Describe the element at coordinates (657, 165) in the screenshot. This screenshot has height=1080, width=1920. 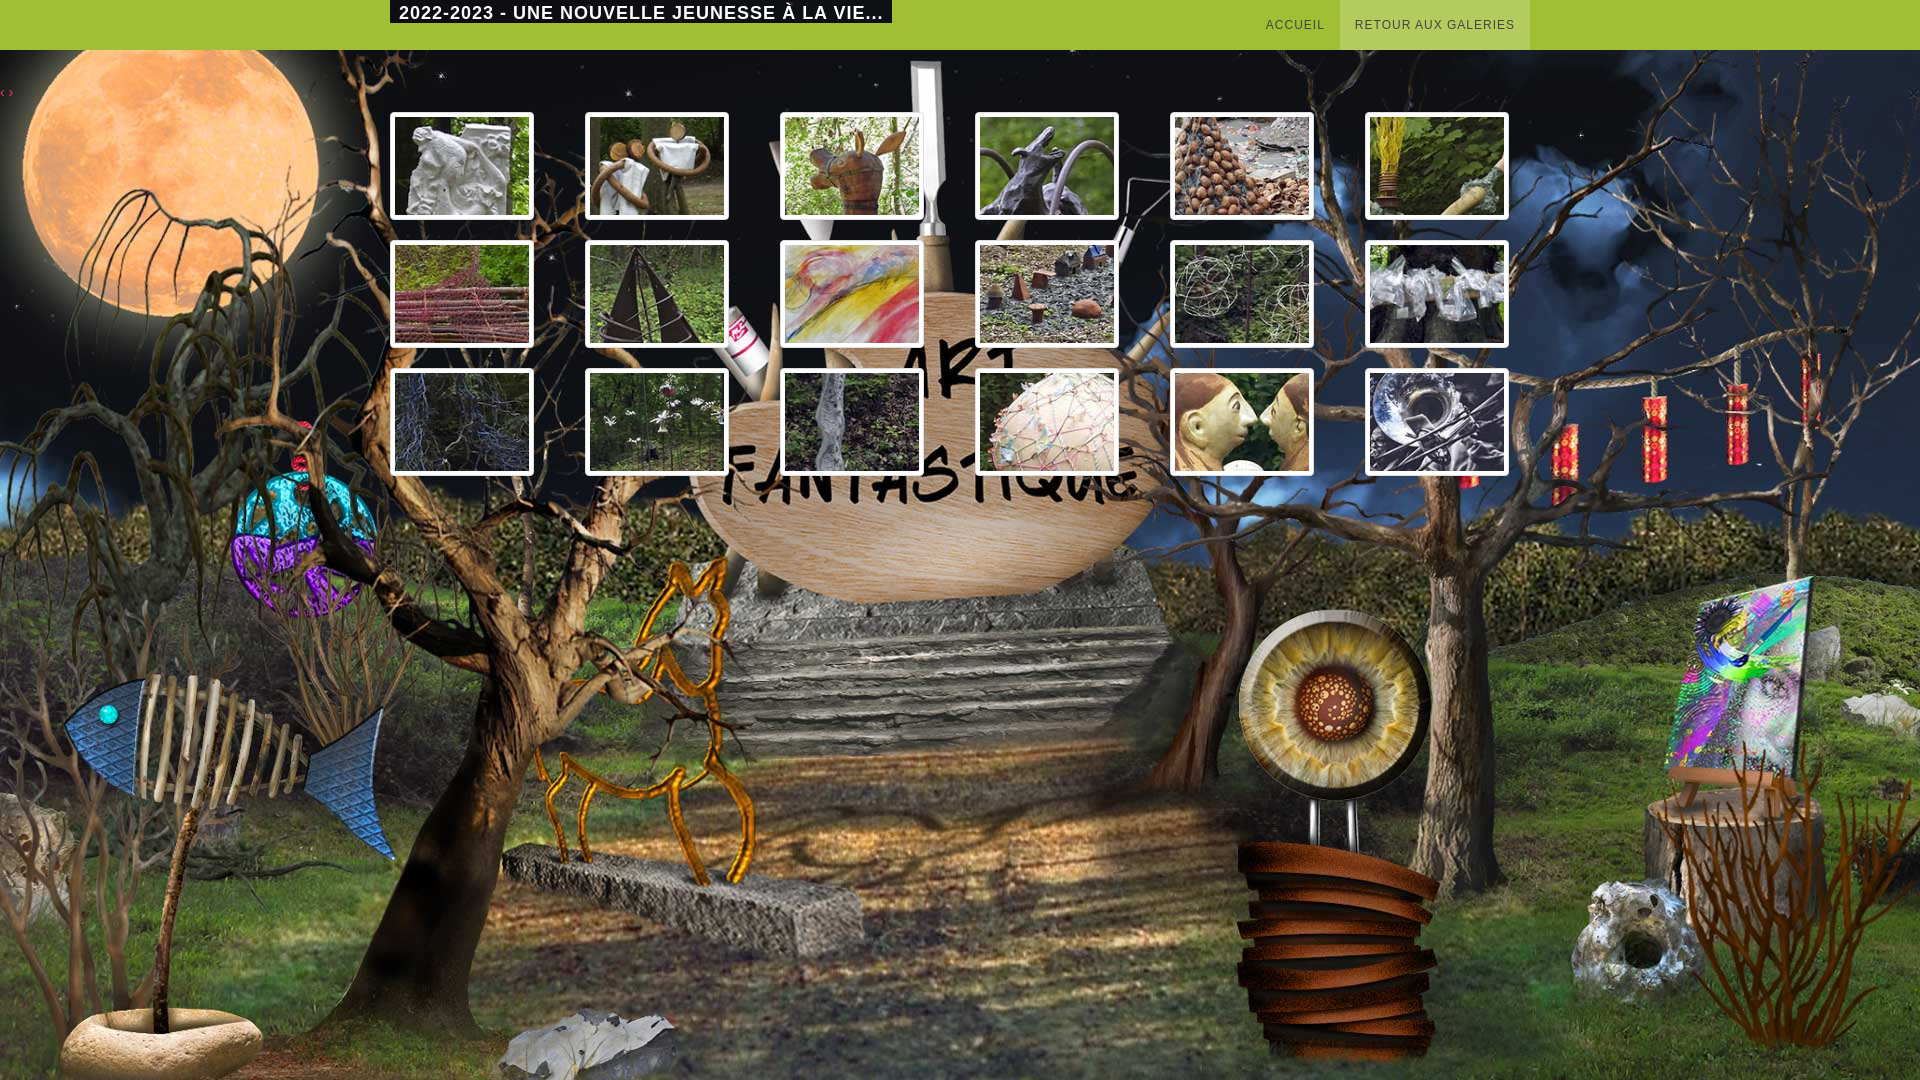
I see `Alternatives Formations` at that location.